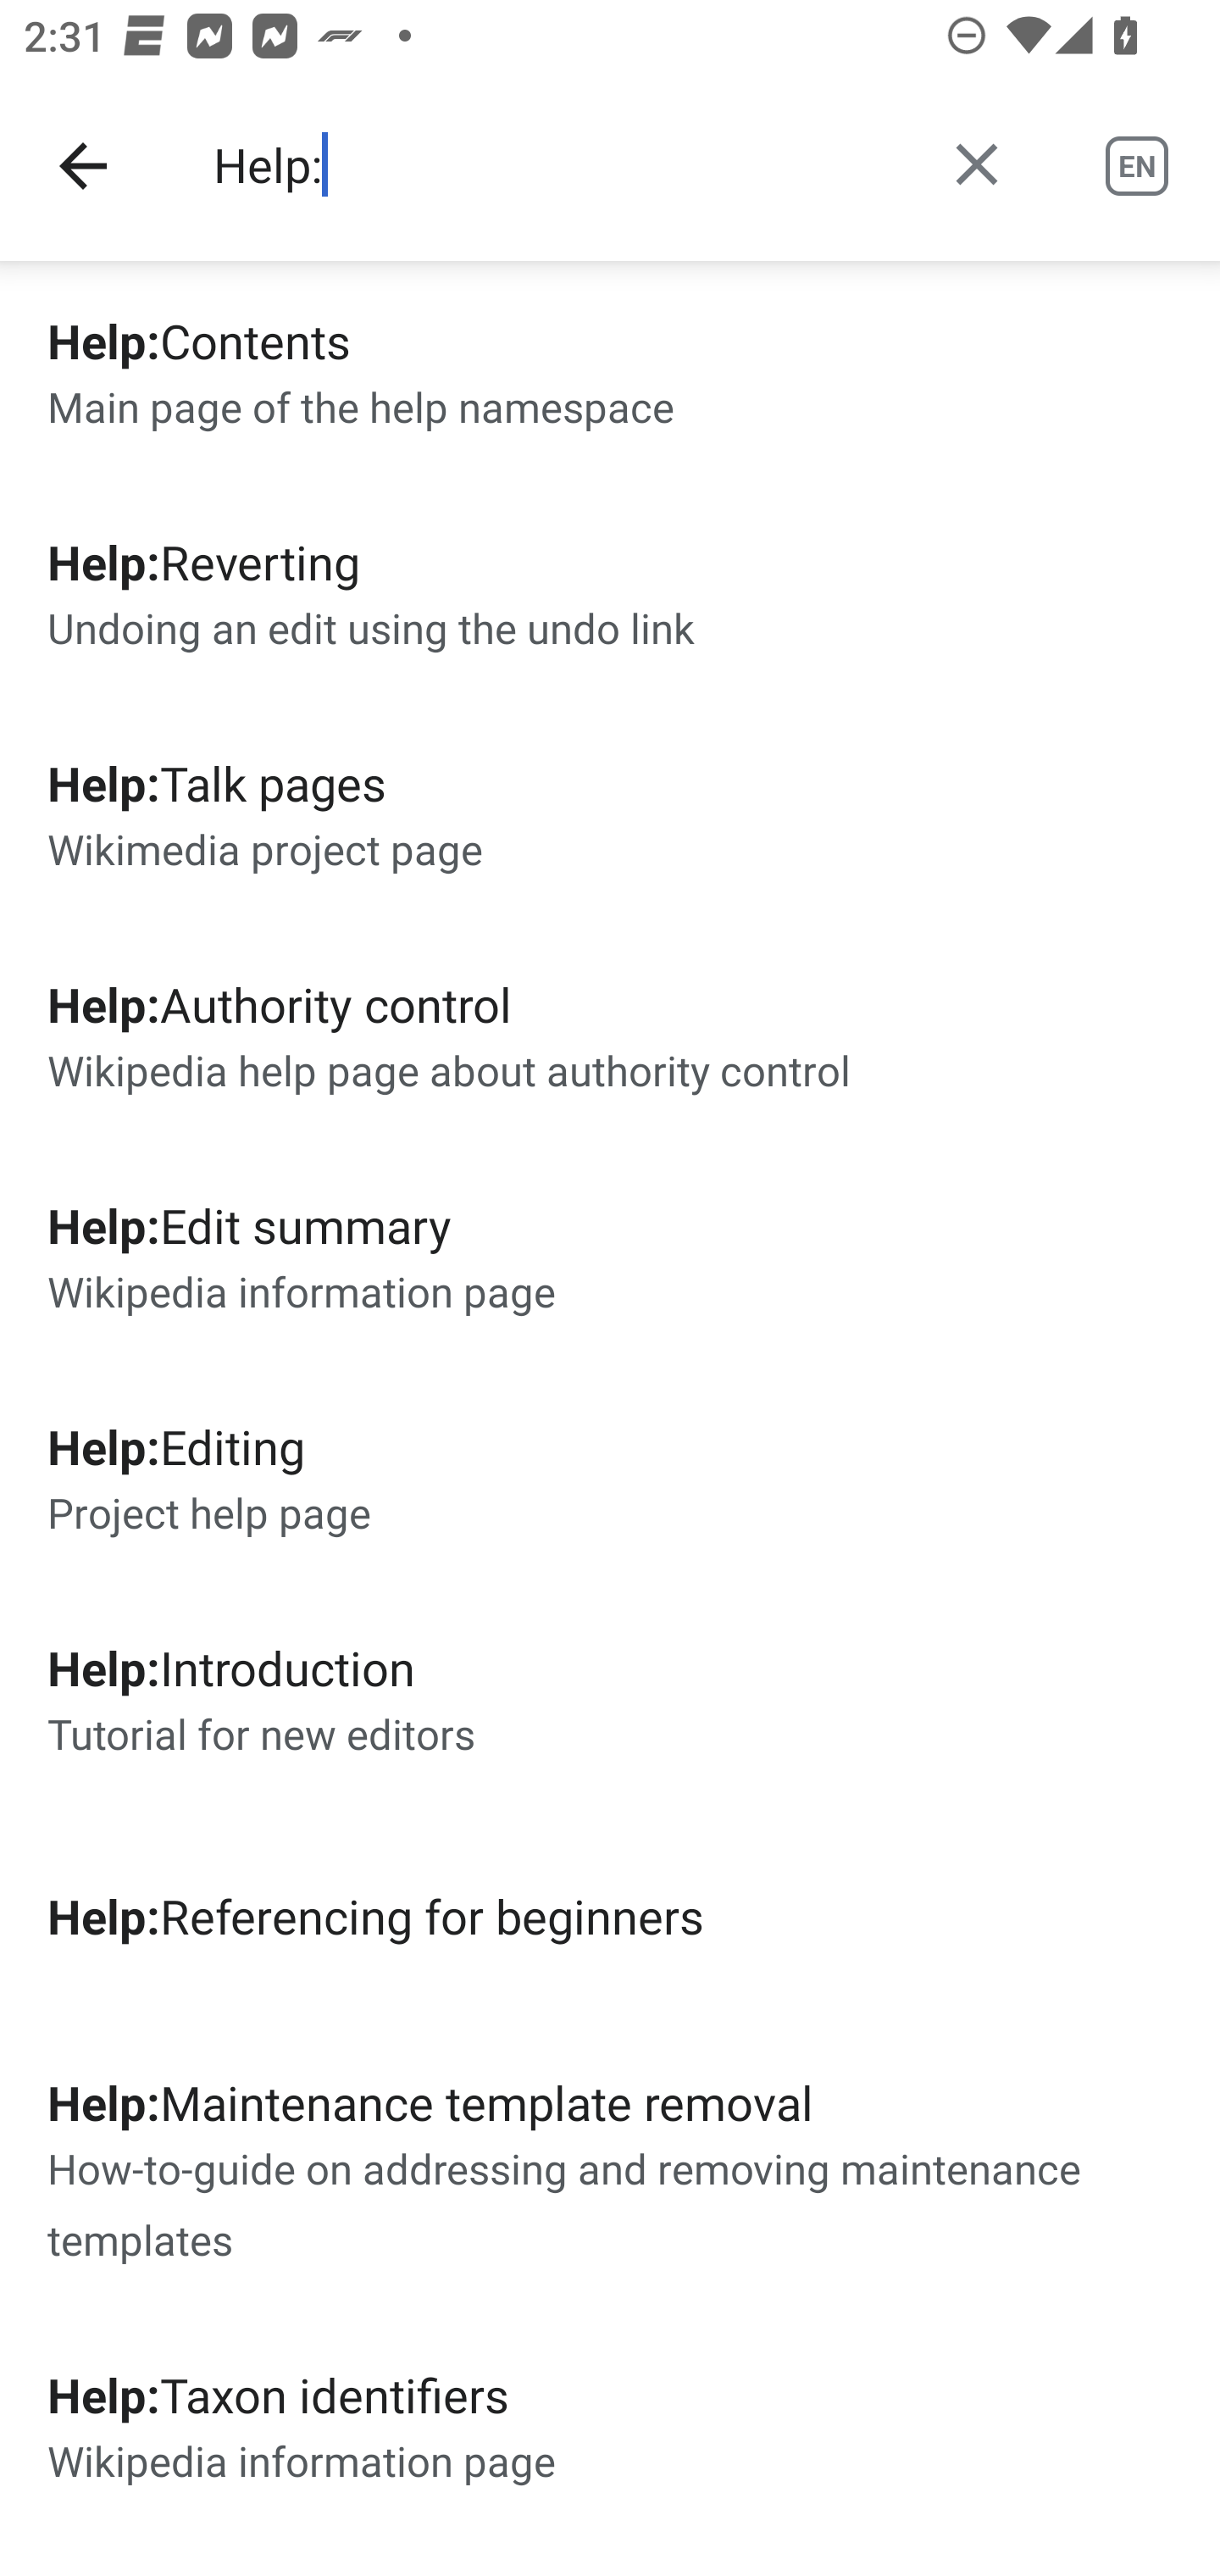 This screenshot has width=1220, height=2576. Describe the element at coordinates (610, 591) in the screenshot. I see `Help:Reverting Undoing an edit using the undo link` at that location.